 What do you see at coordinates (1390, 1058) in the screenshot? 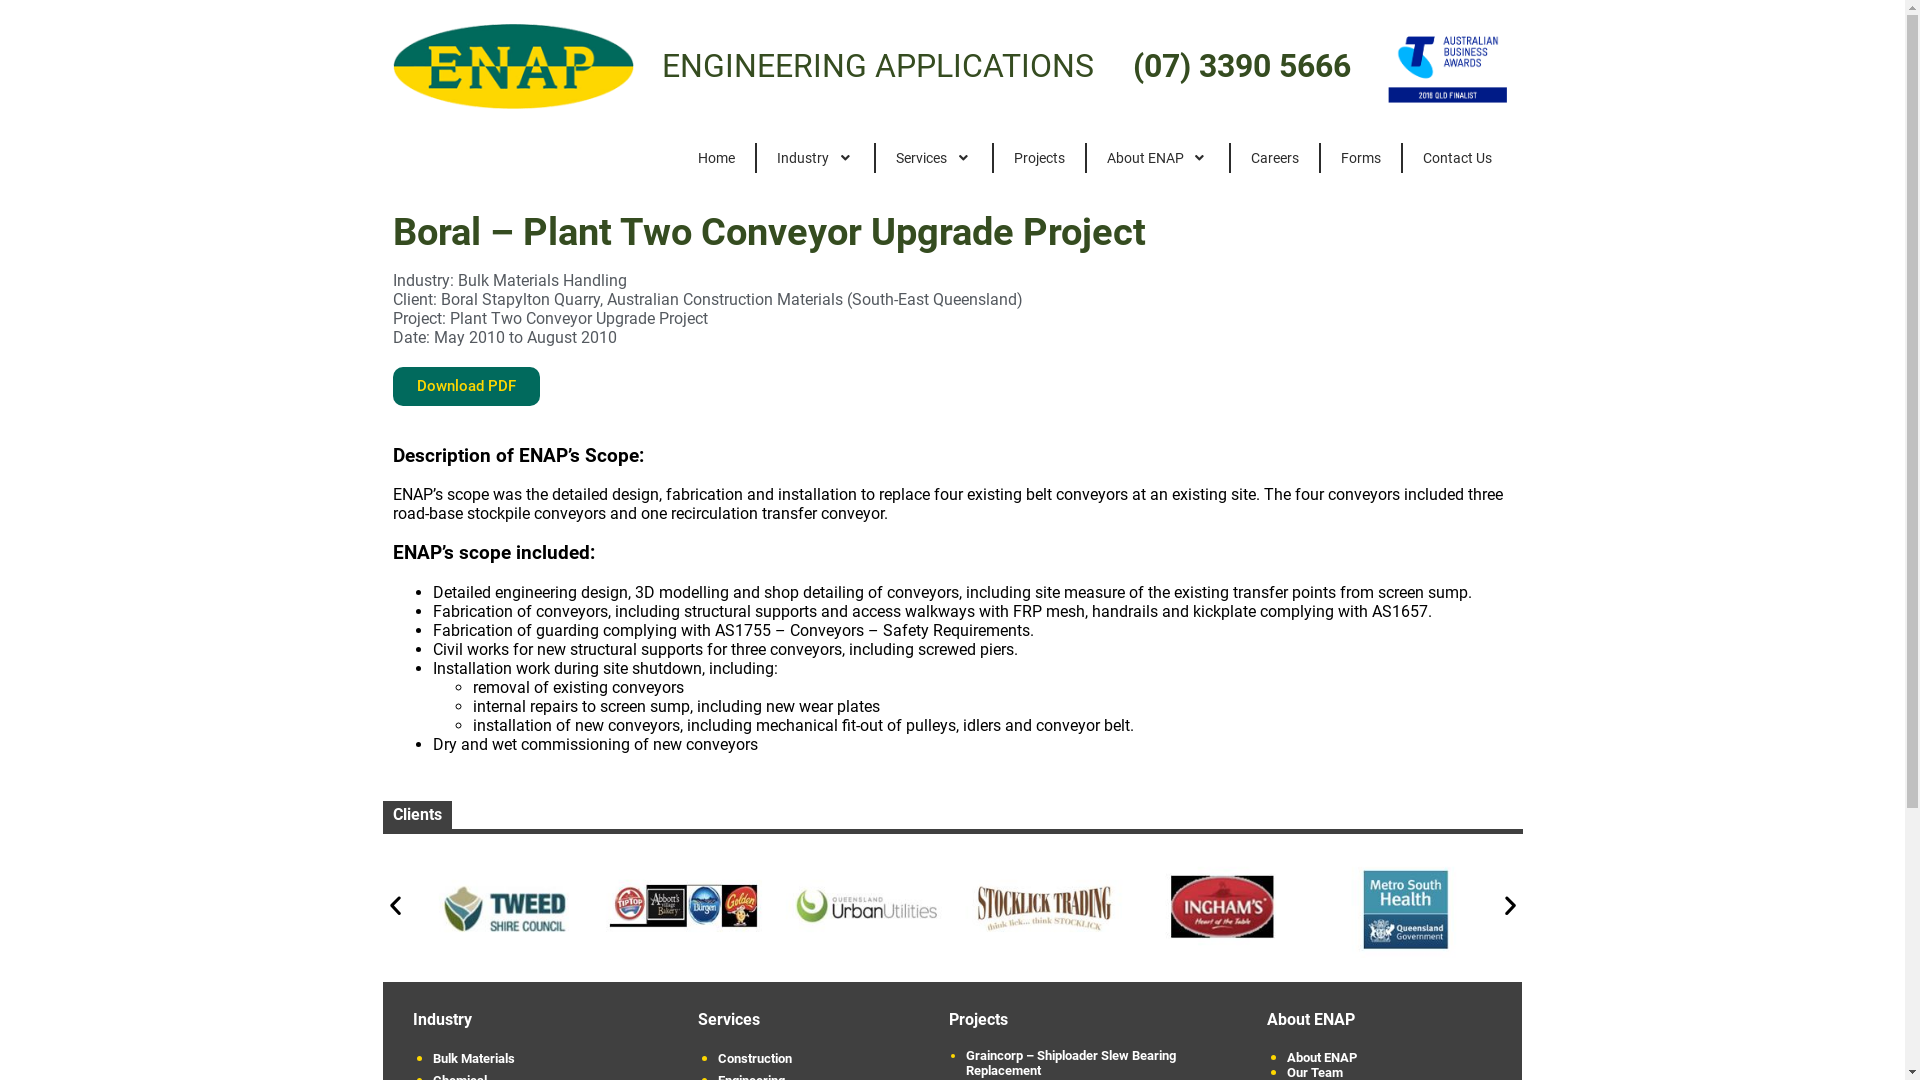
I see `About ENAP` at bounding box center [1390, 1058].